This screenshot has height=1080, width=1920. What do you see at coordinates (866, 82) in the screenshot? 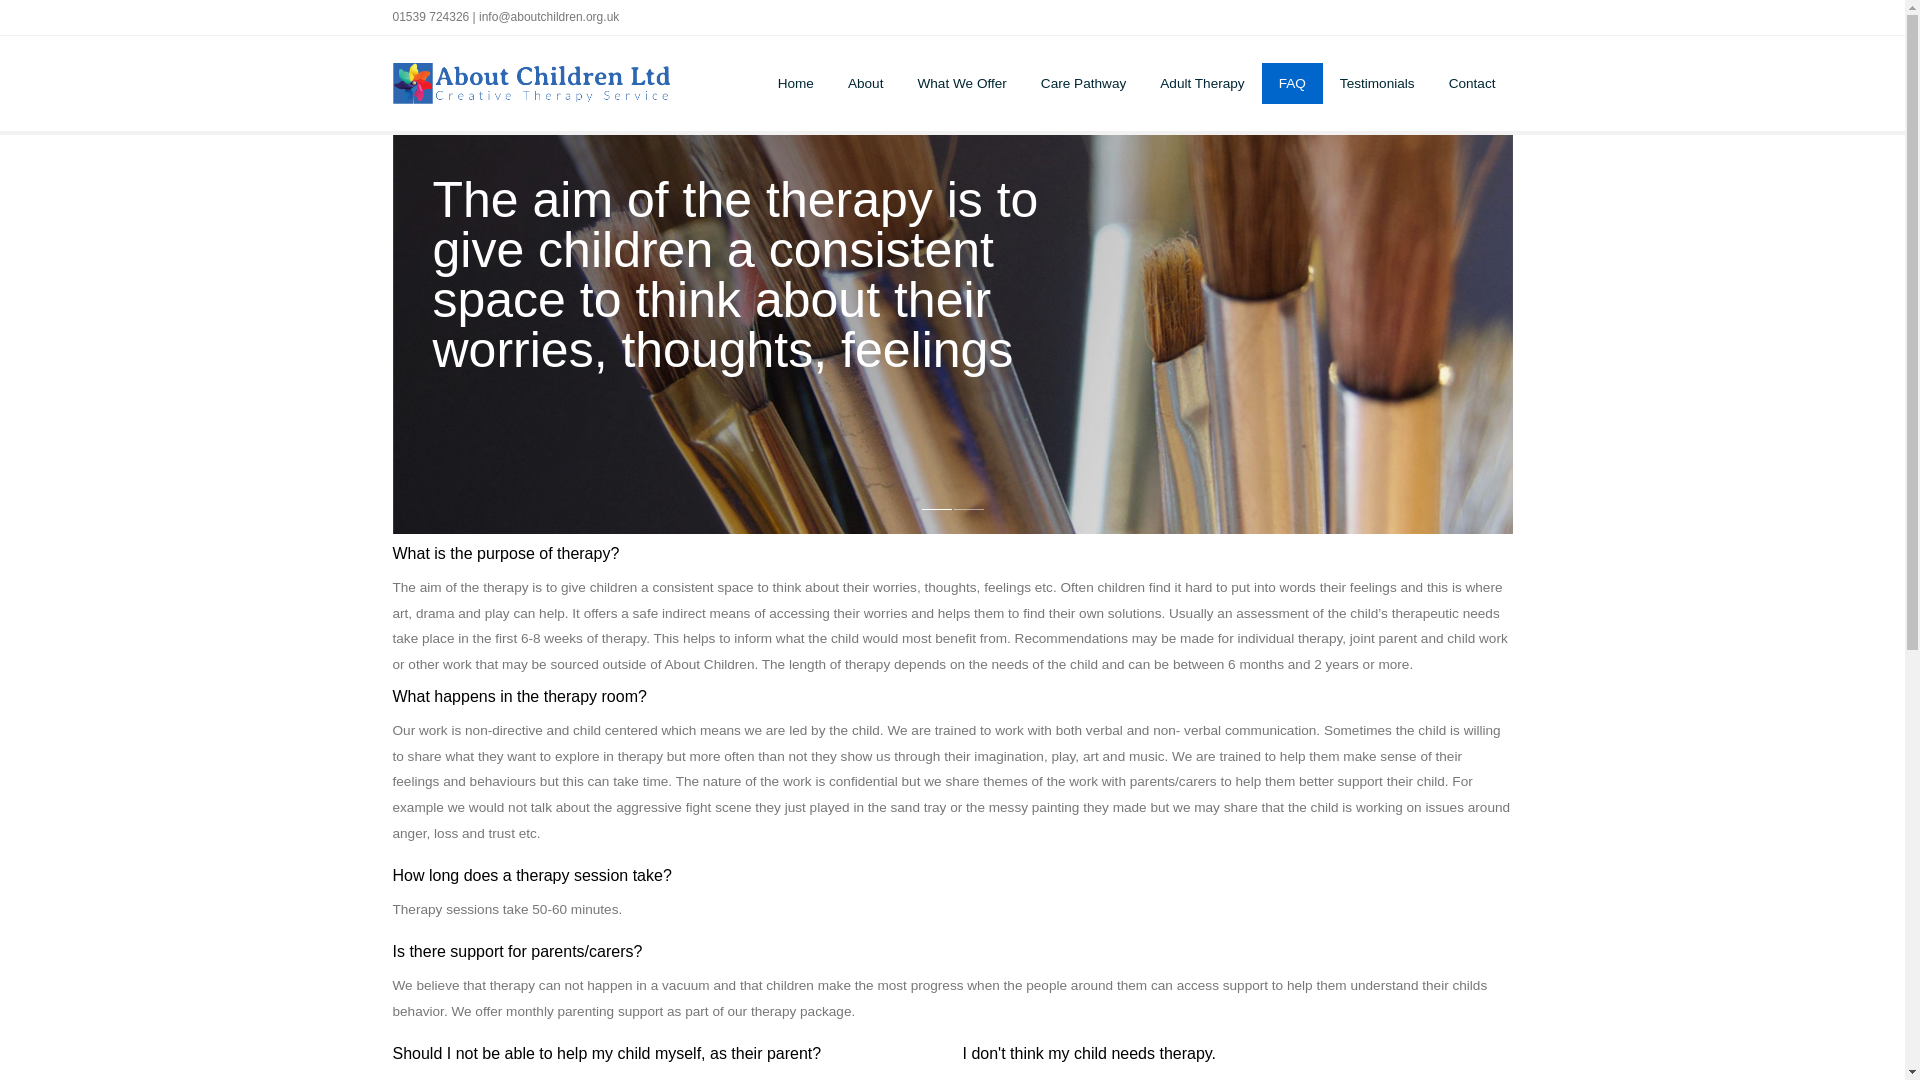
I see `About` at bounding box center [866, 82].